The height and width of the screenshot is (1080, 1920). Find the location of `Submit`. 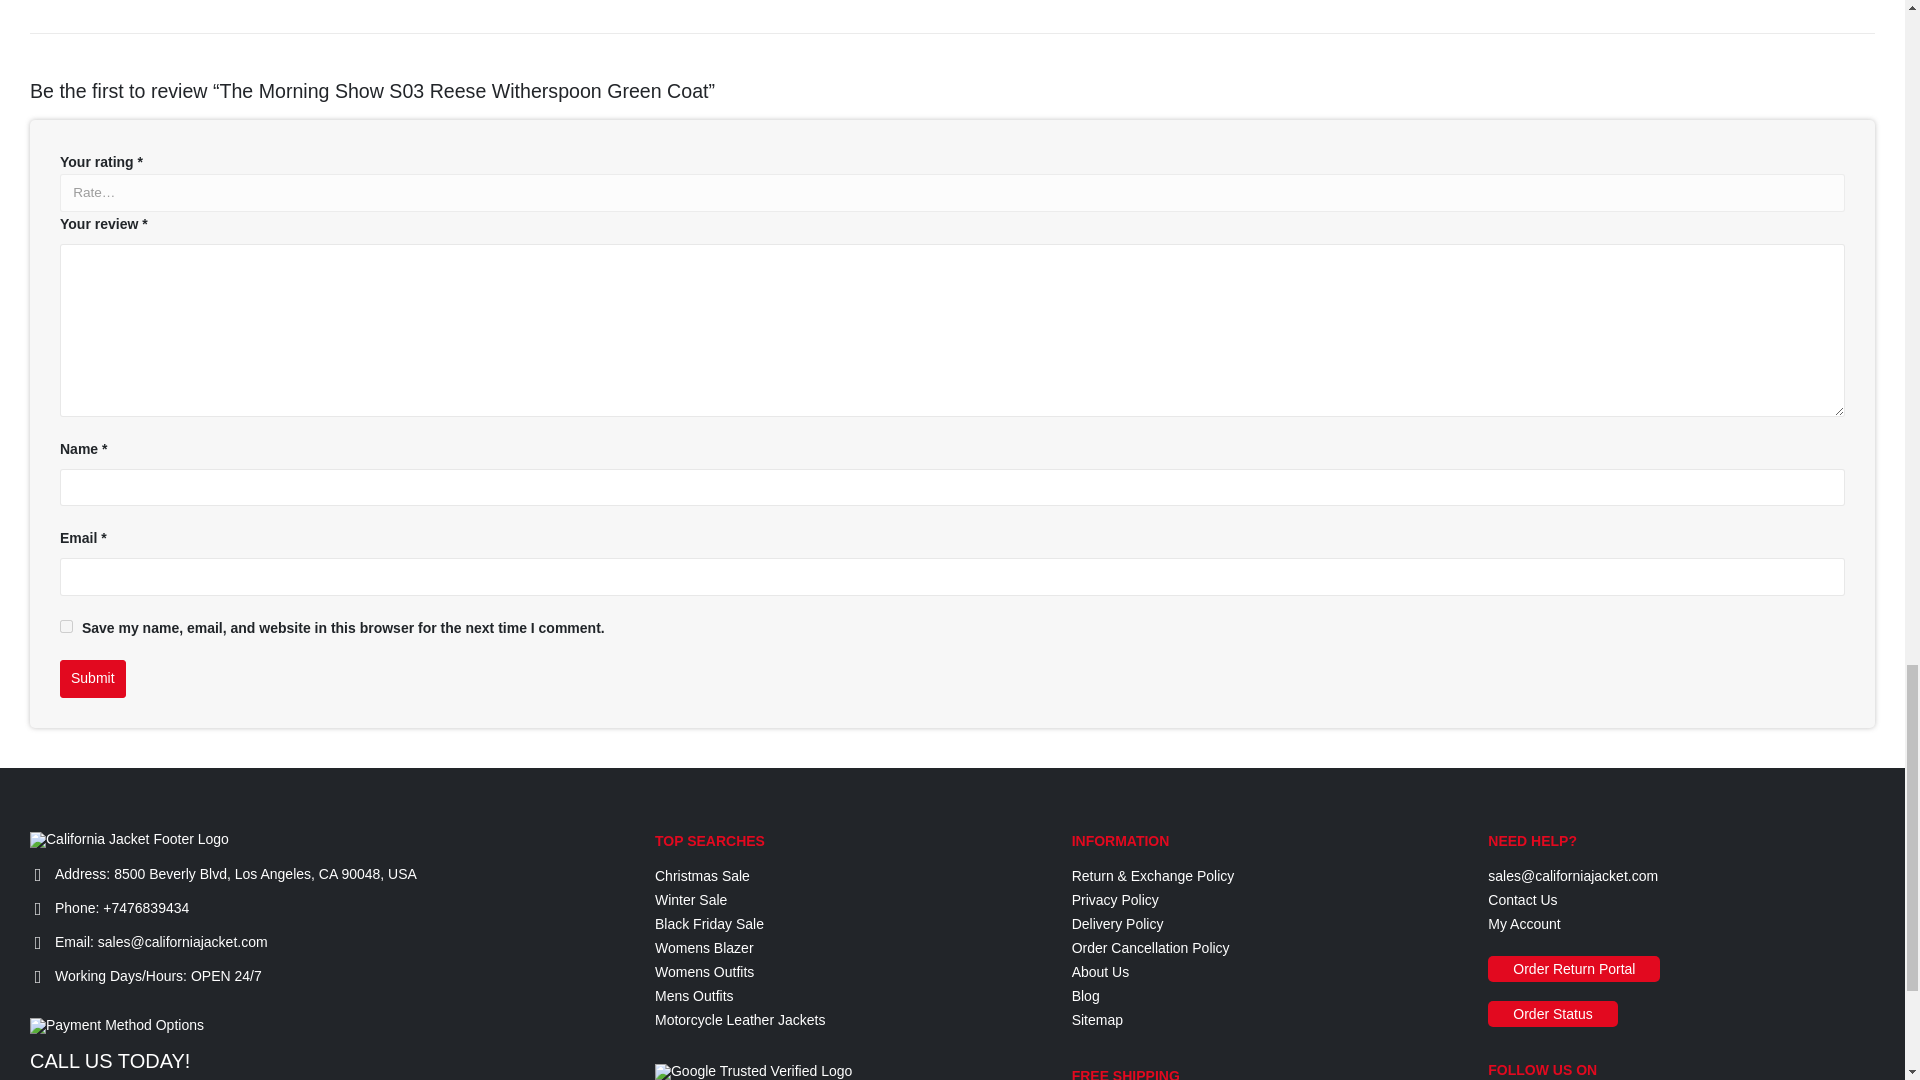

Submit is located at coordinates (92, 678).